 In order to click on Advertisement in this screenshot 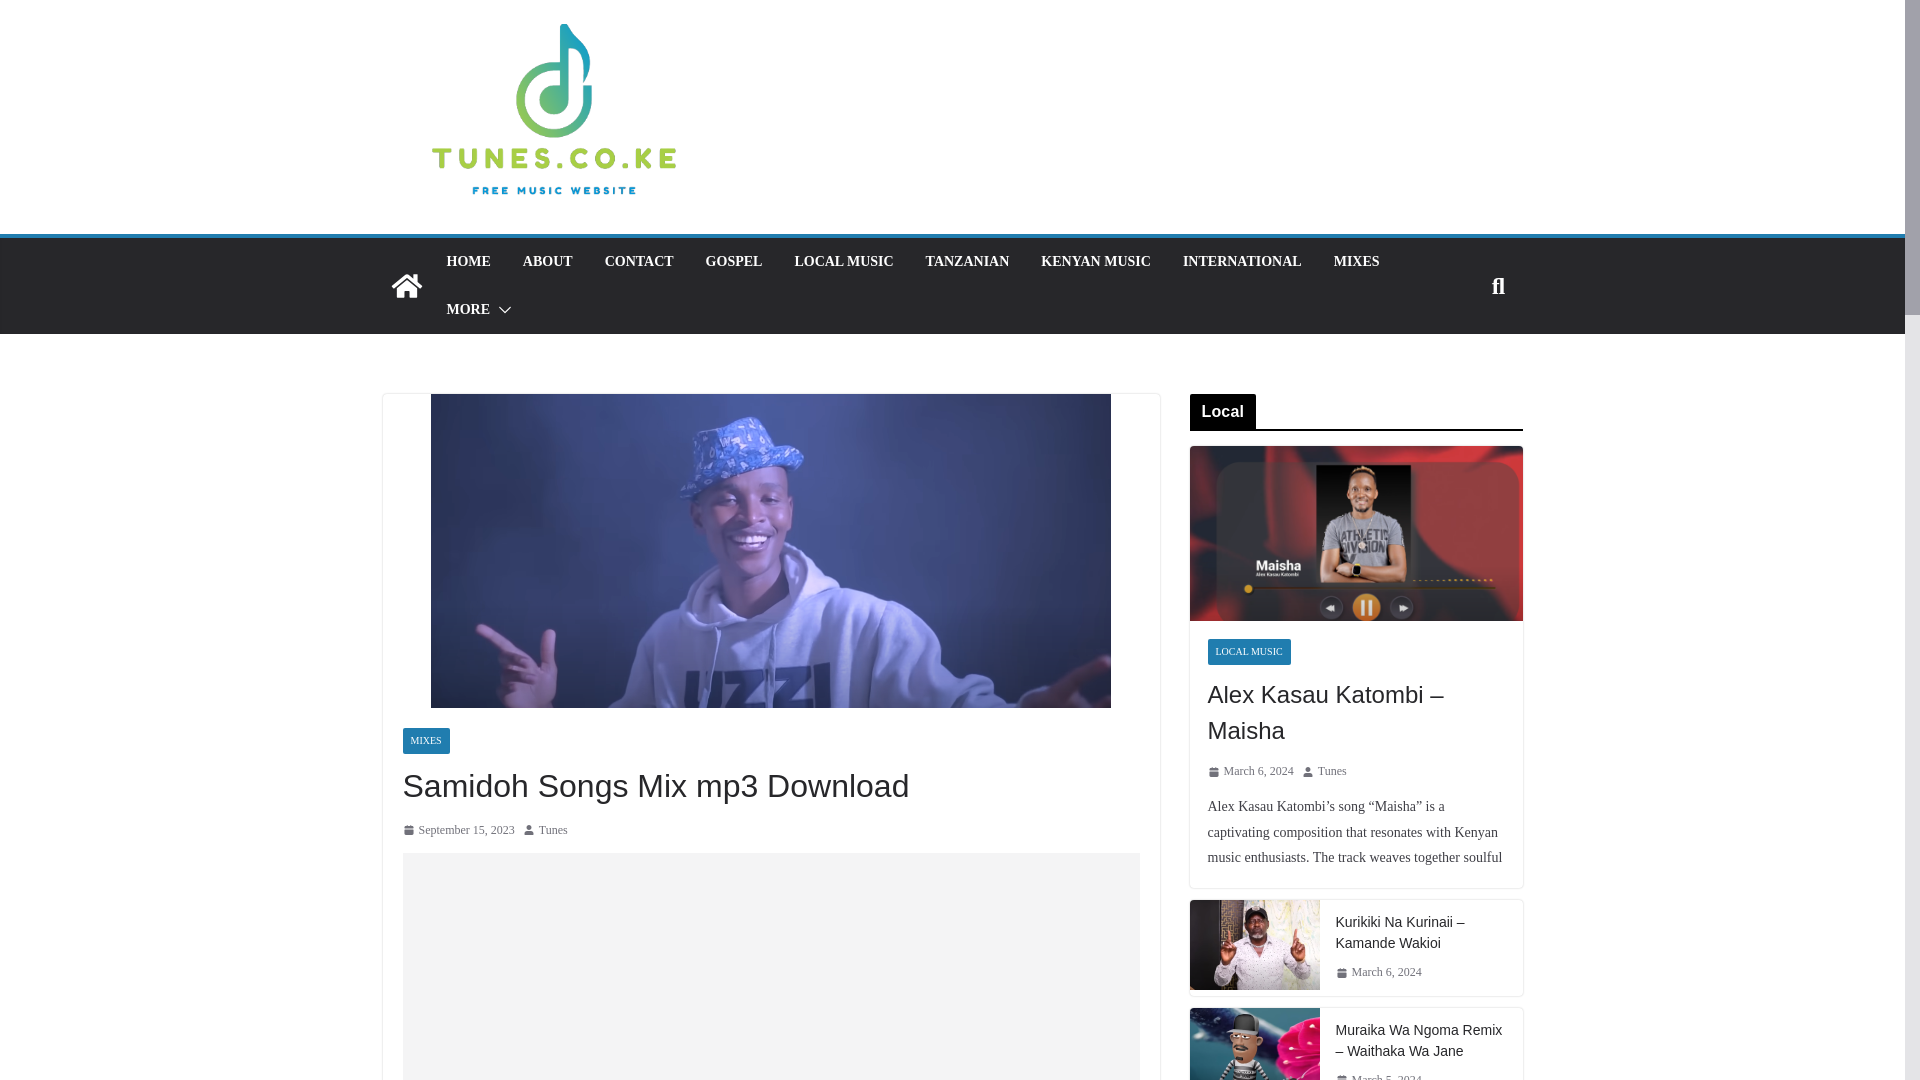, I will do `click(770, 966)`.